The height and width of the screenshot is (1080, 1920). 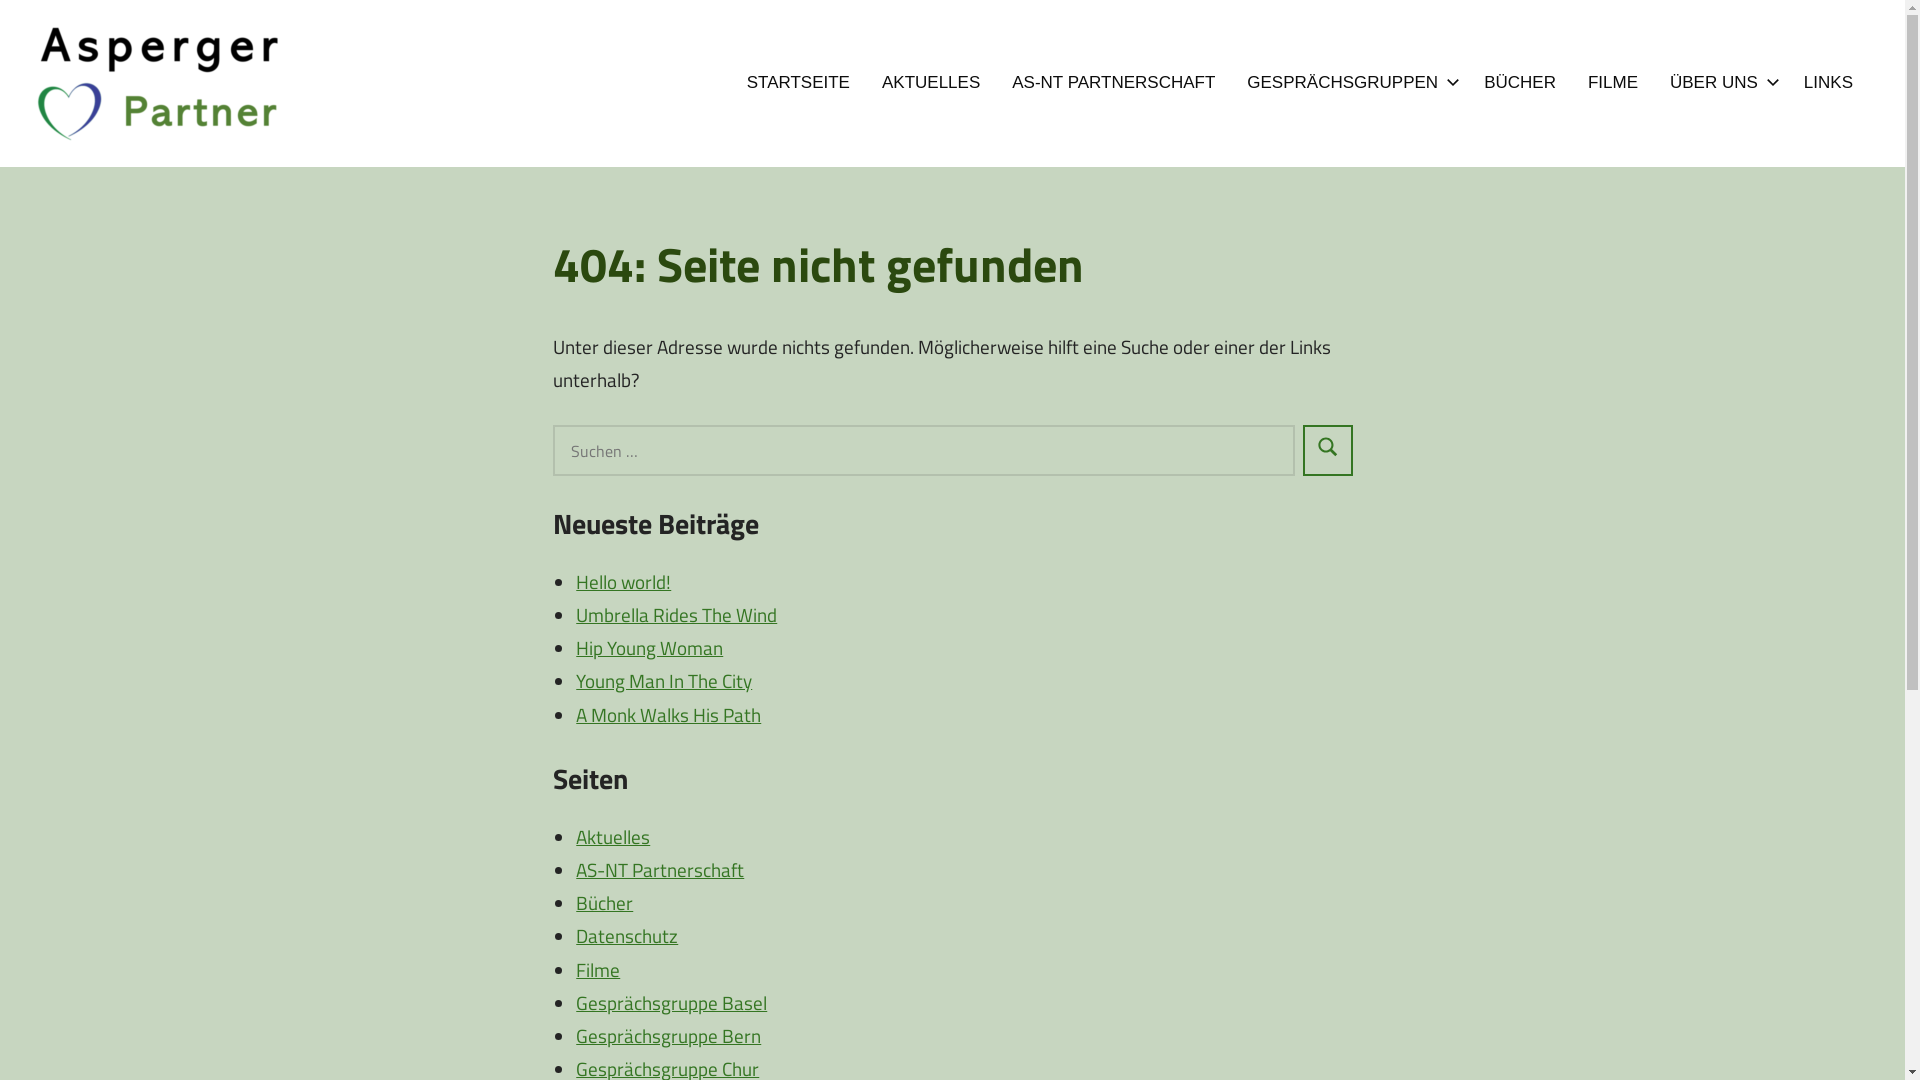 I want to click on STARTSEITE, so click(x=798, y=83).